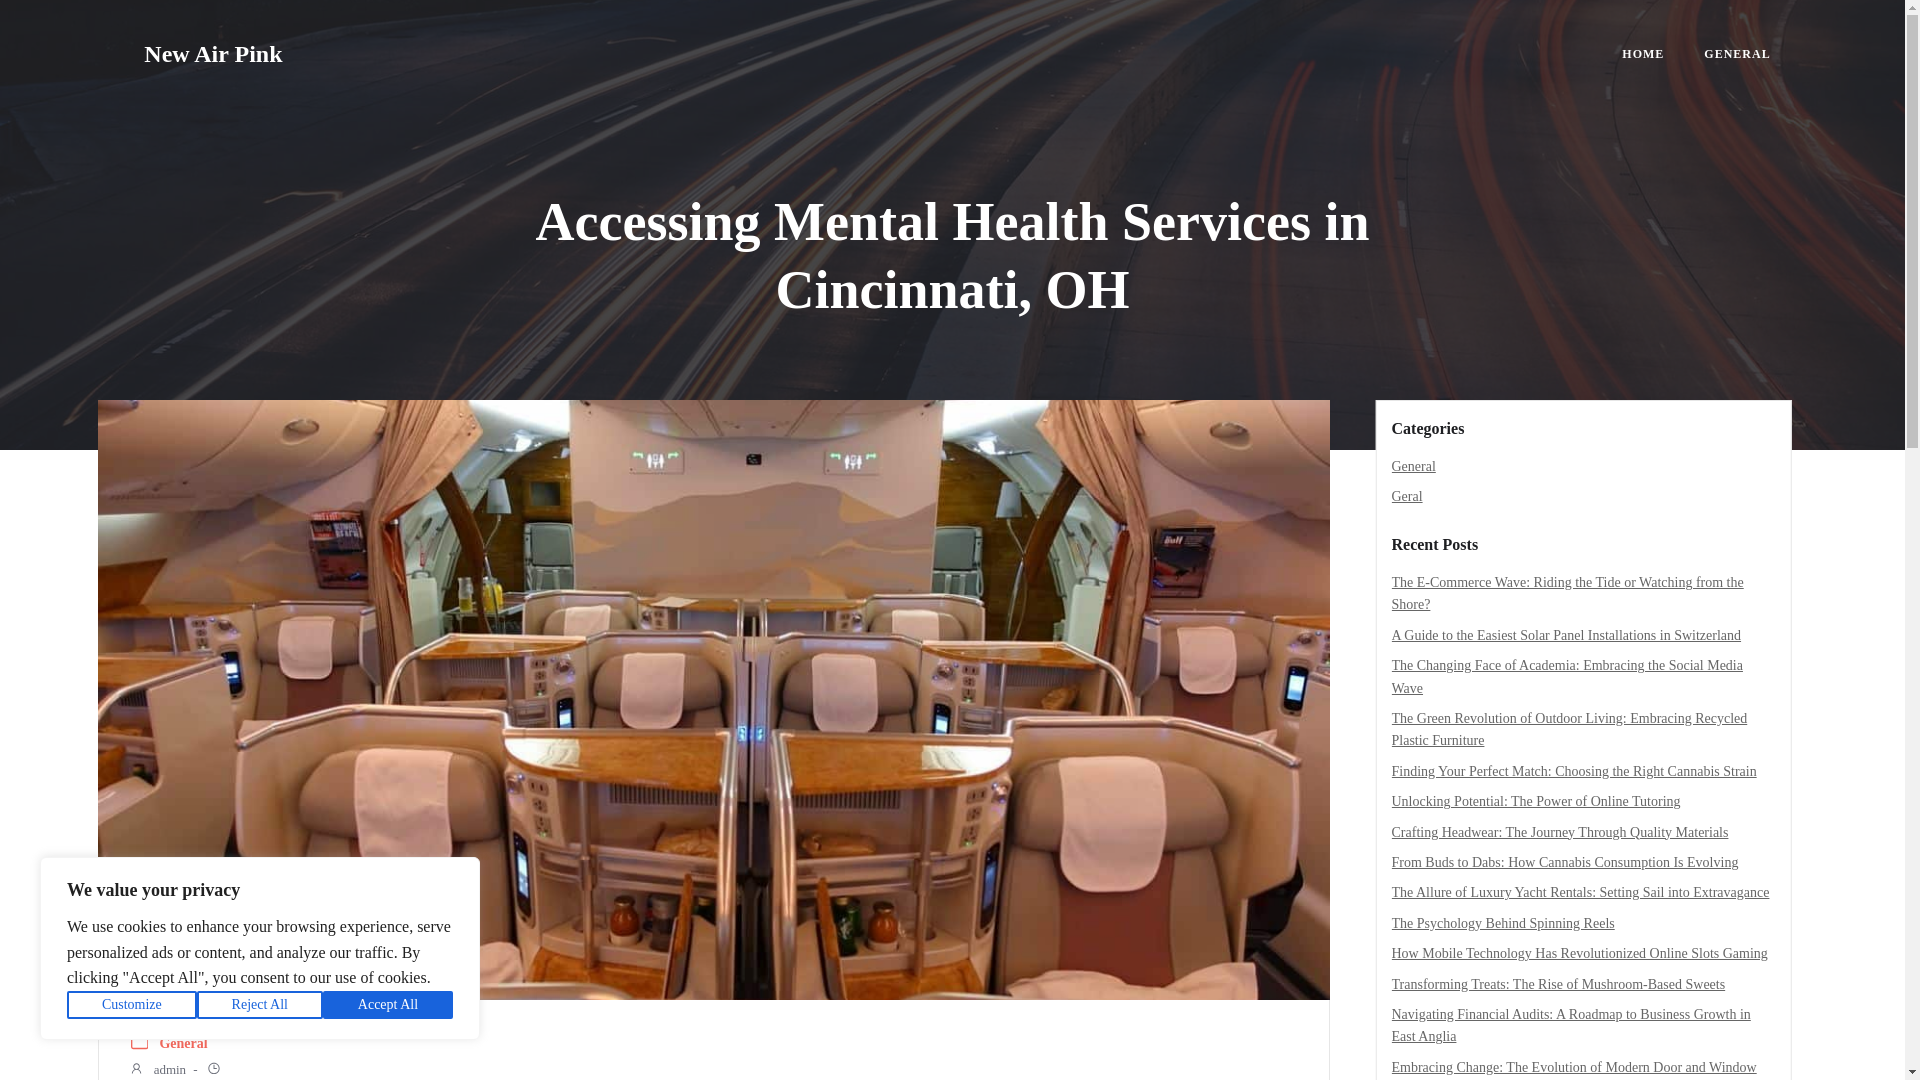 This screenshot has height=1080, width=1920. Describe the element at coordinates (1407, 496) in the screenshot. I see `Geral` at that location.